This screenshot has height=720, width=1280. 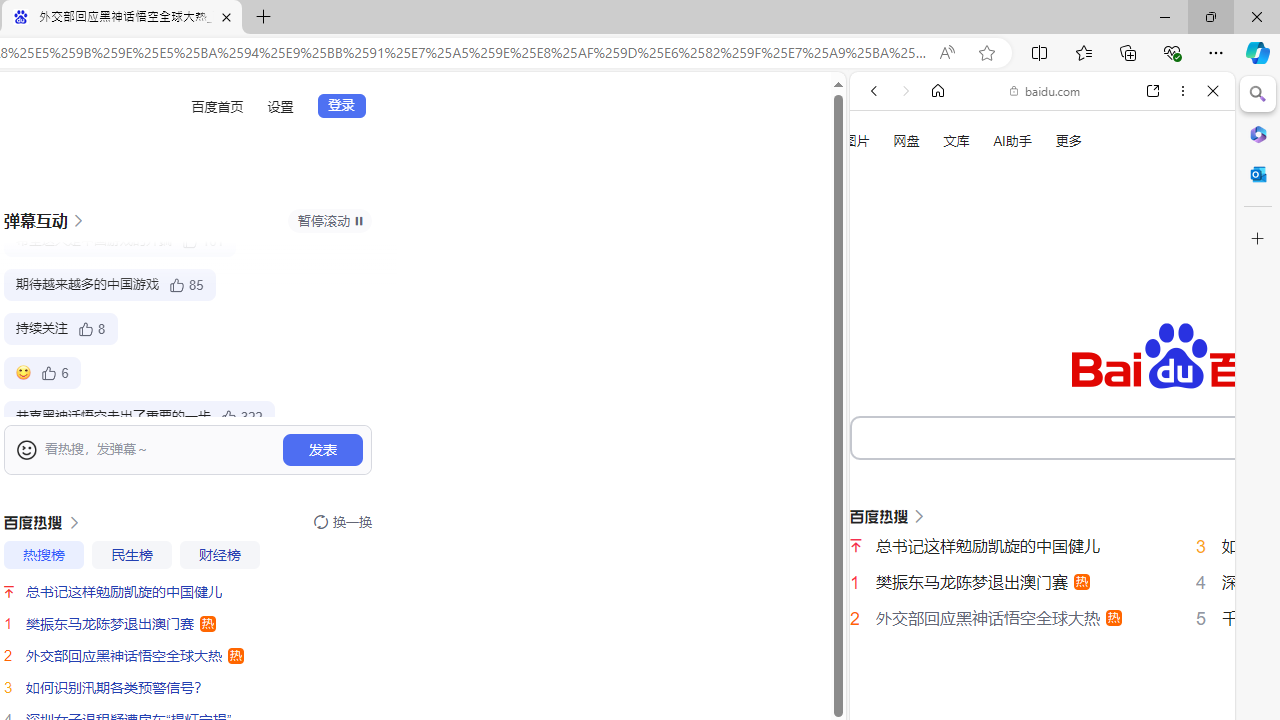 What do you see at coordinates (1040, 52) in the screenshot?
I see `Split screen` at bounding box center [1040, 52].